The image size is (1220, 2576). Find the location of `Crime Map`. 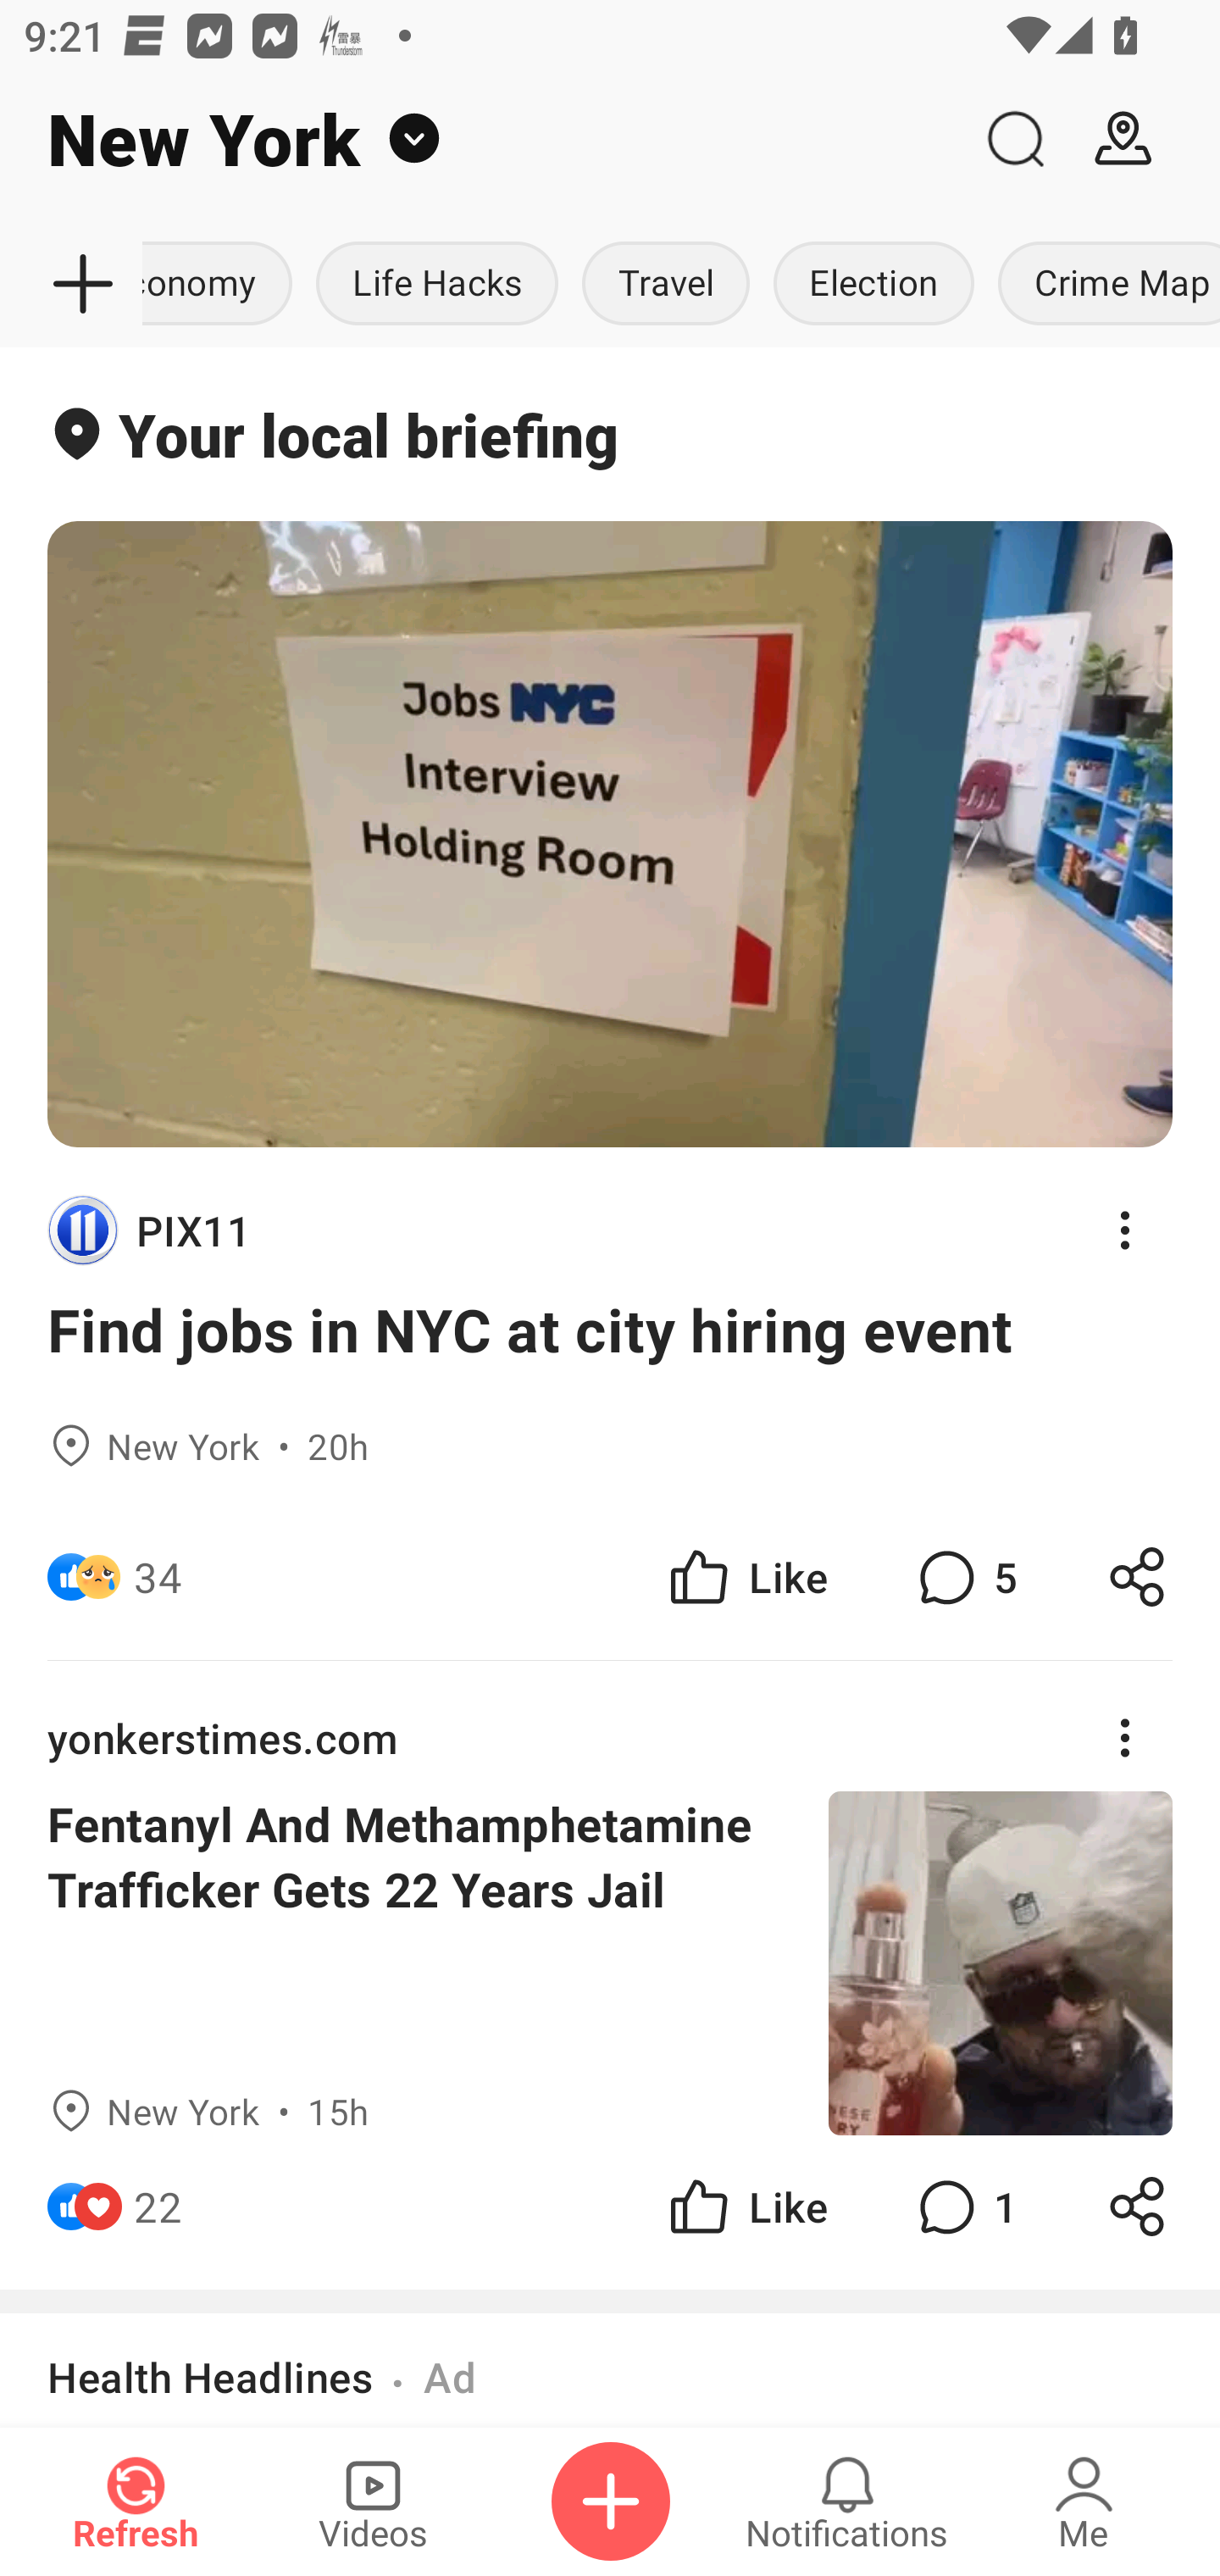

Crime Map is located at coordinates (1103, 285).